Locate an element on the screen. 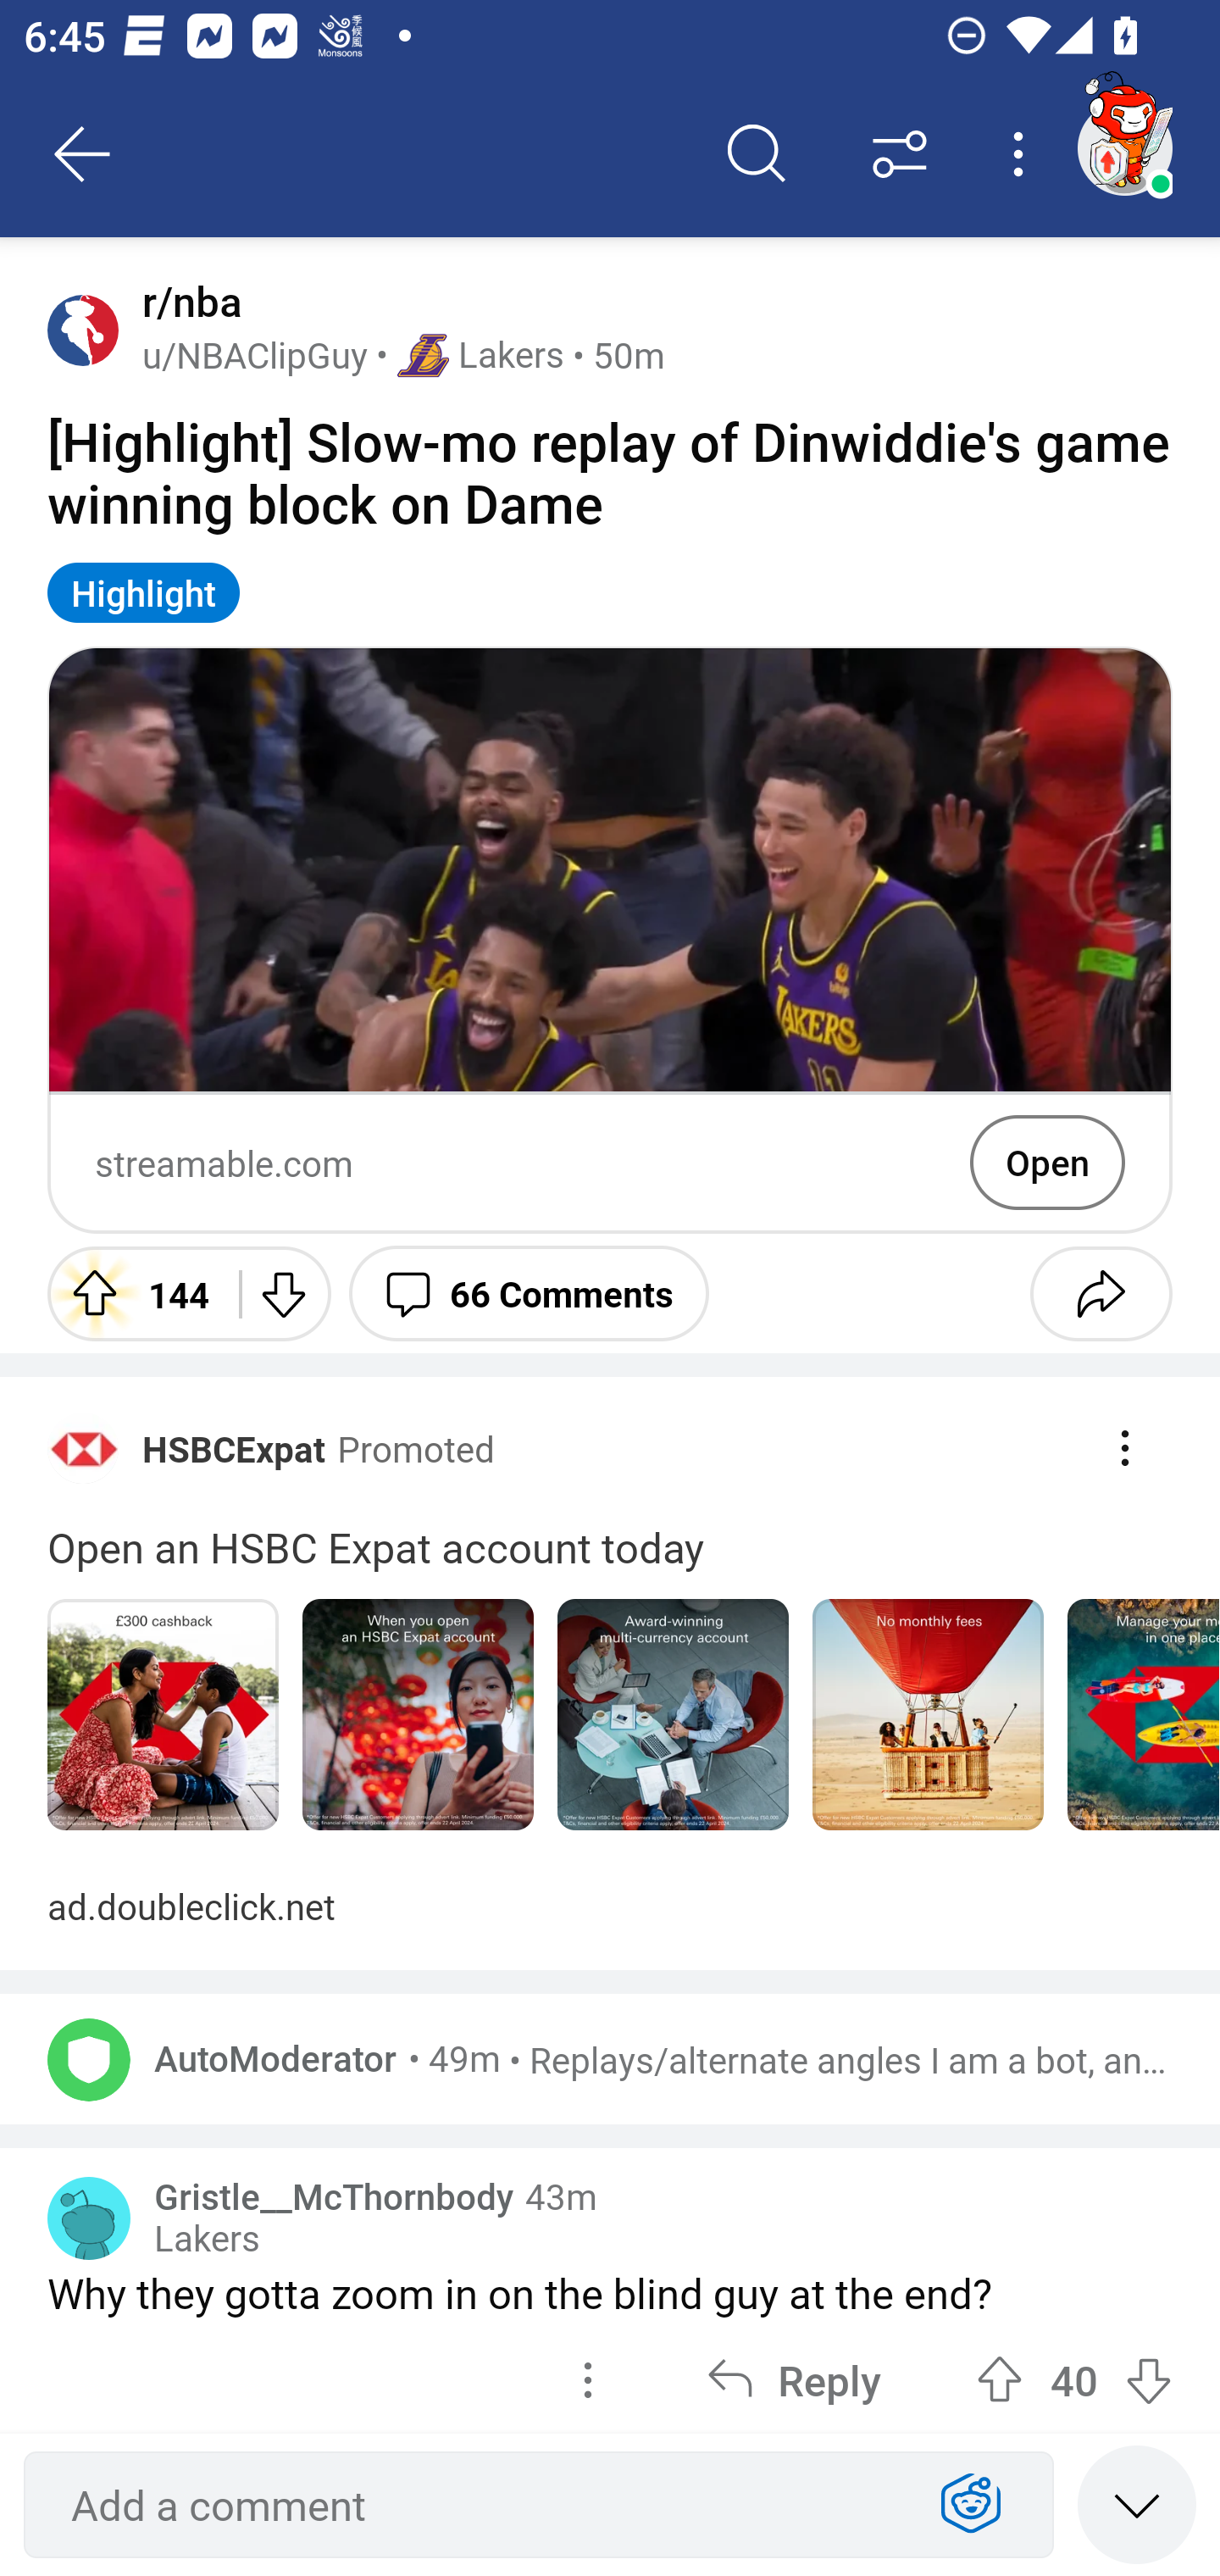 The height and width of the screenshot is (2576, 1220). Downvote is located at coordinates (281, 1293).